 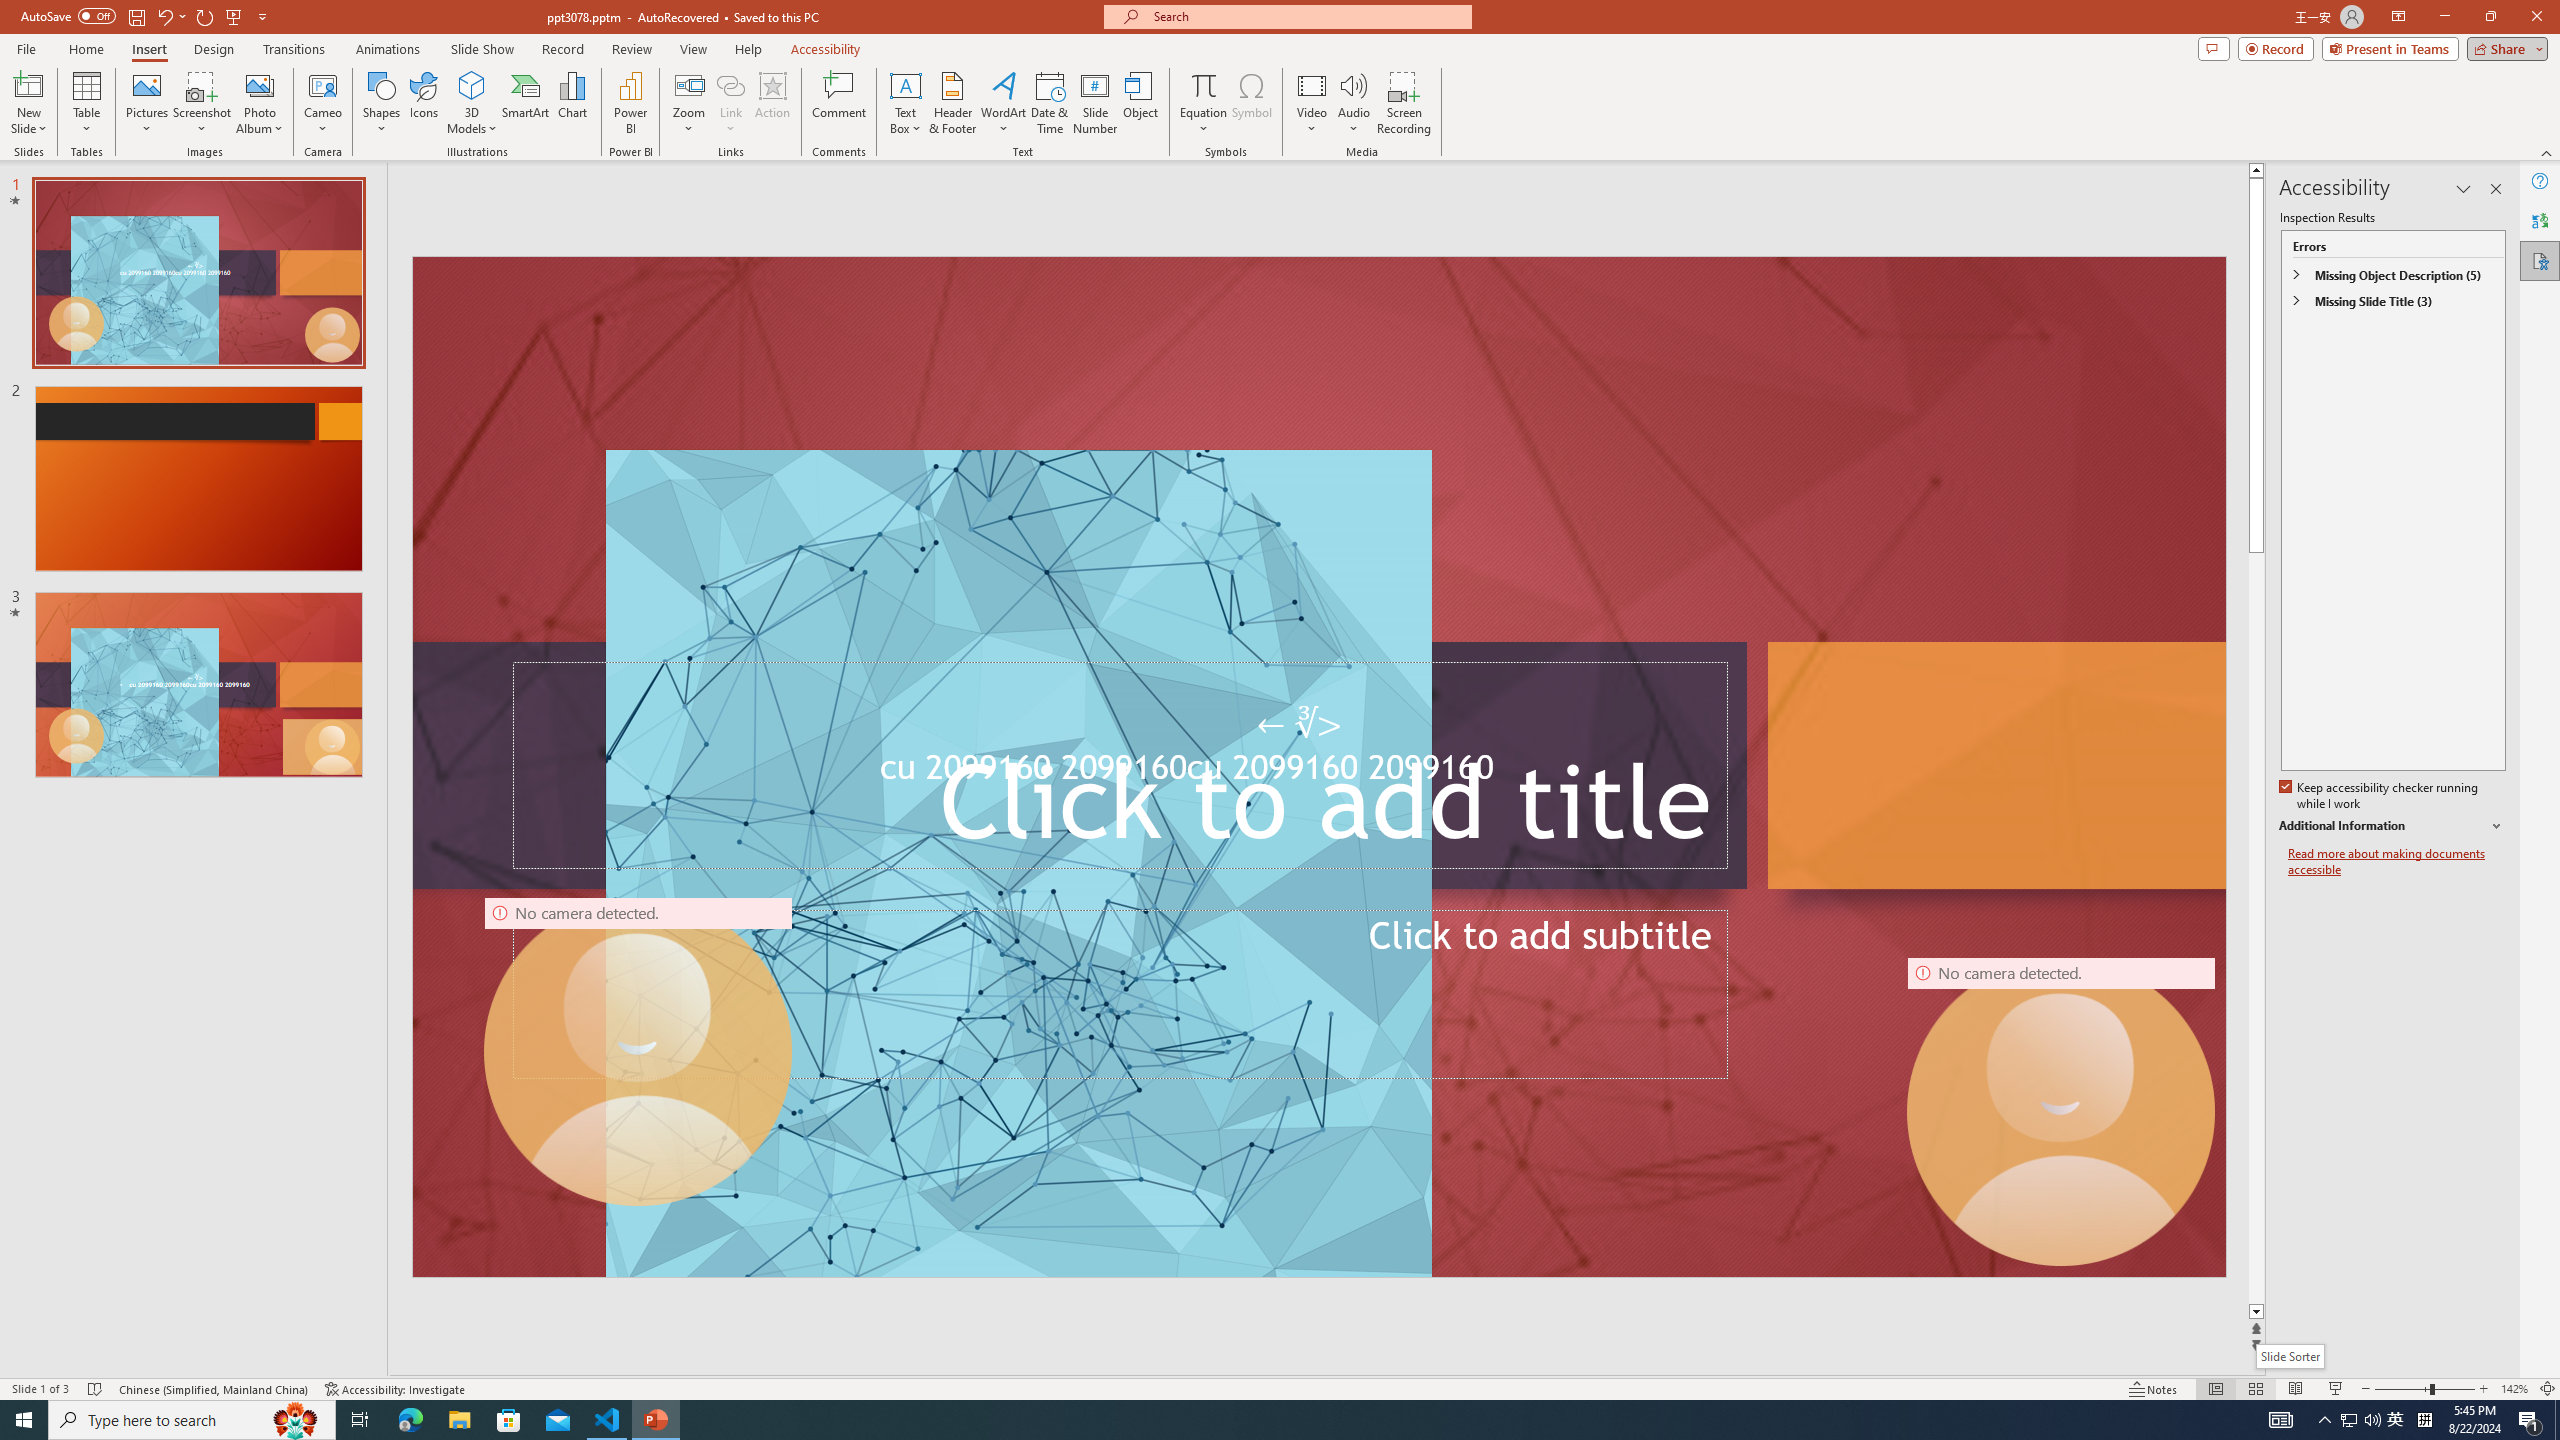 What do you see at coordinates (2380, 796) in the screenshot?
I see `Keep accessibility checker running while I work` at bounding box center [2380, 796].